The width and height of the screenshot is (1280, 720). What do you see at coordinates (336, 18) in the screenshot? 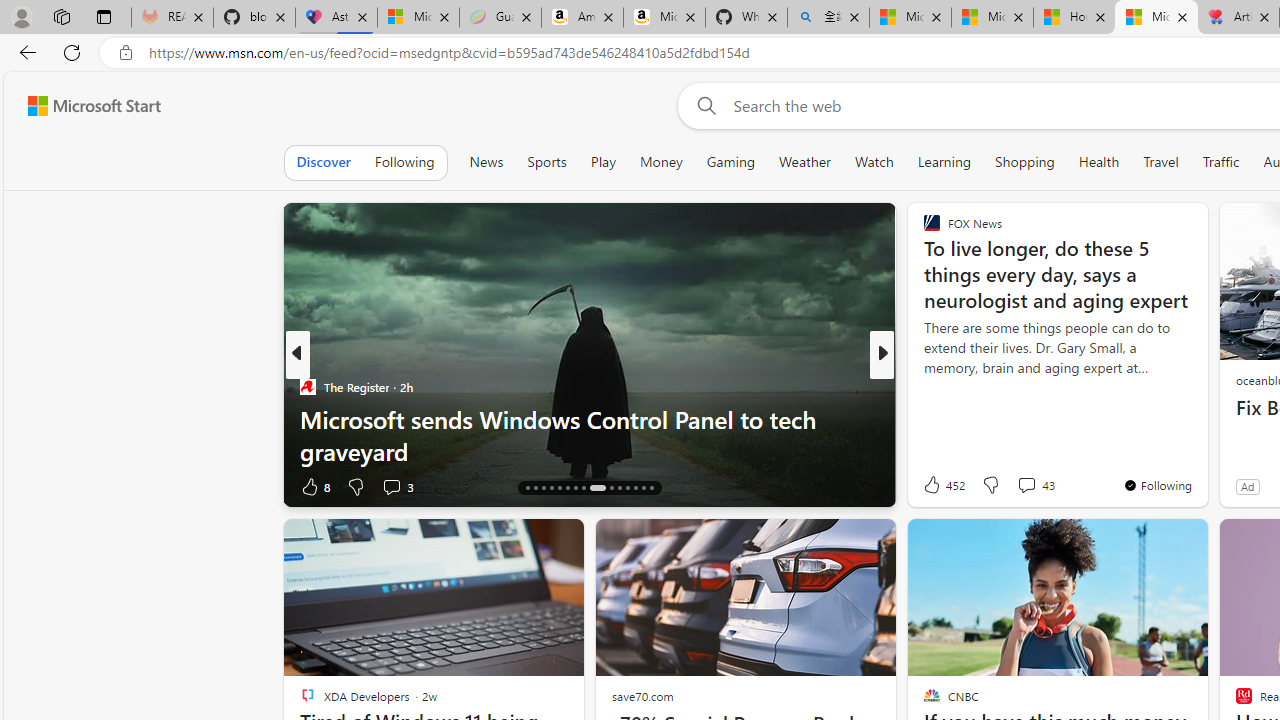
I see `Asthma Inhalers: Names and Types` at bounding box center [336, 18].